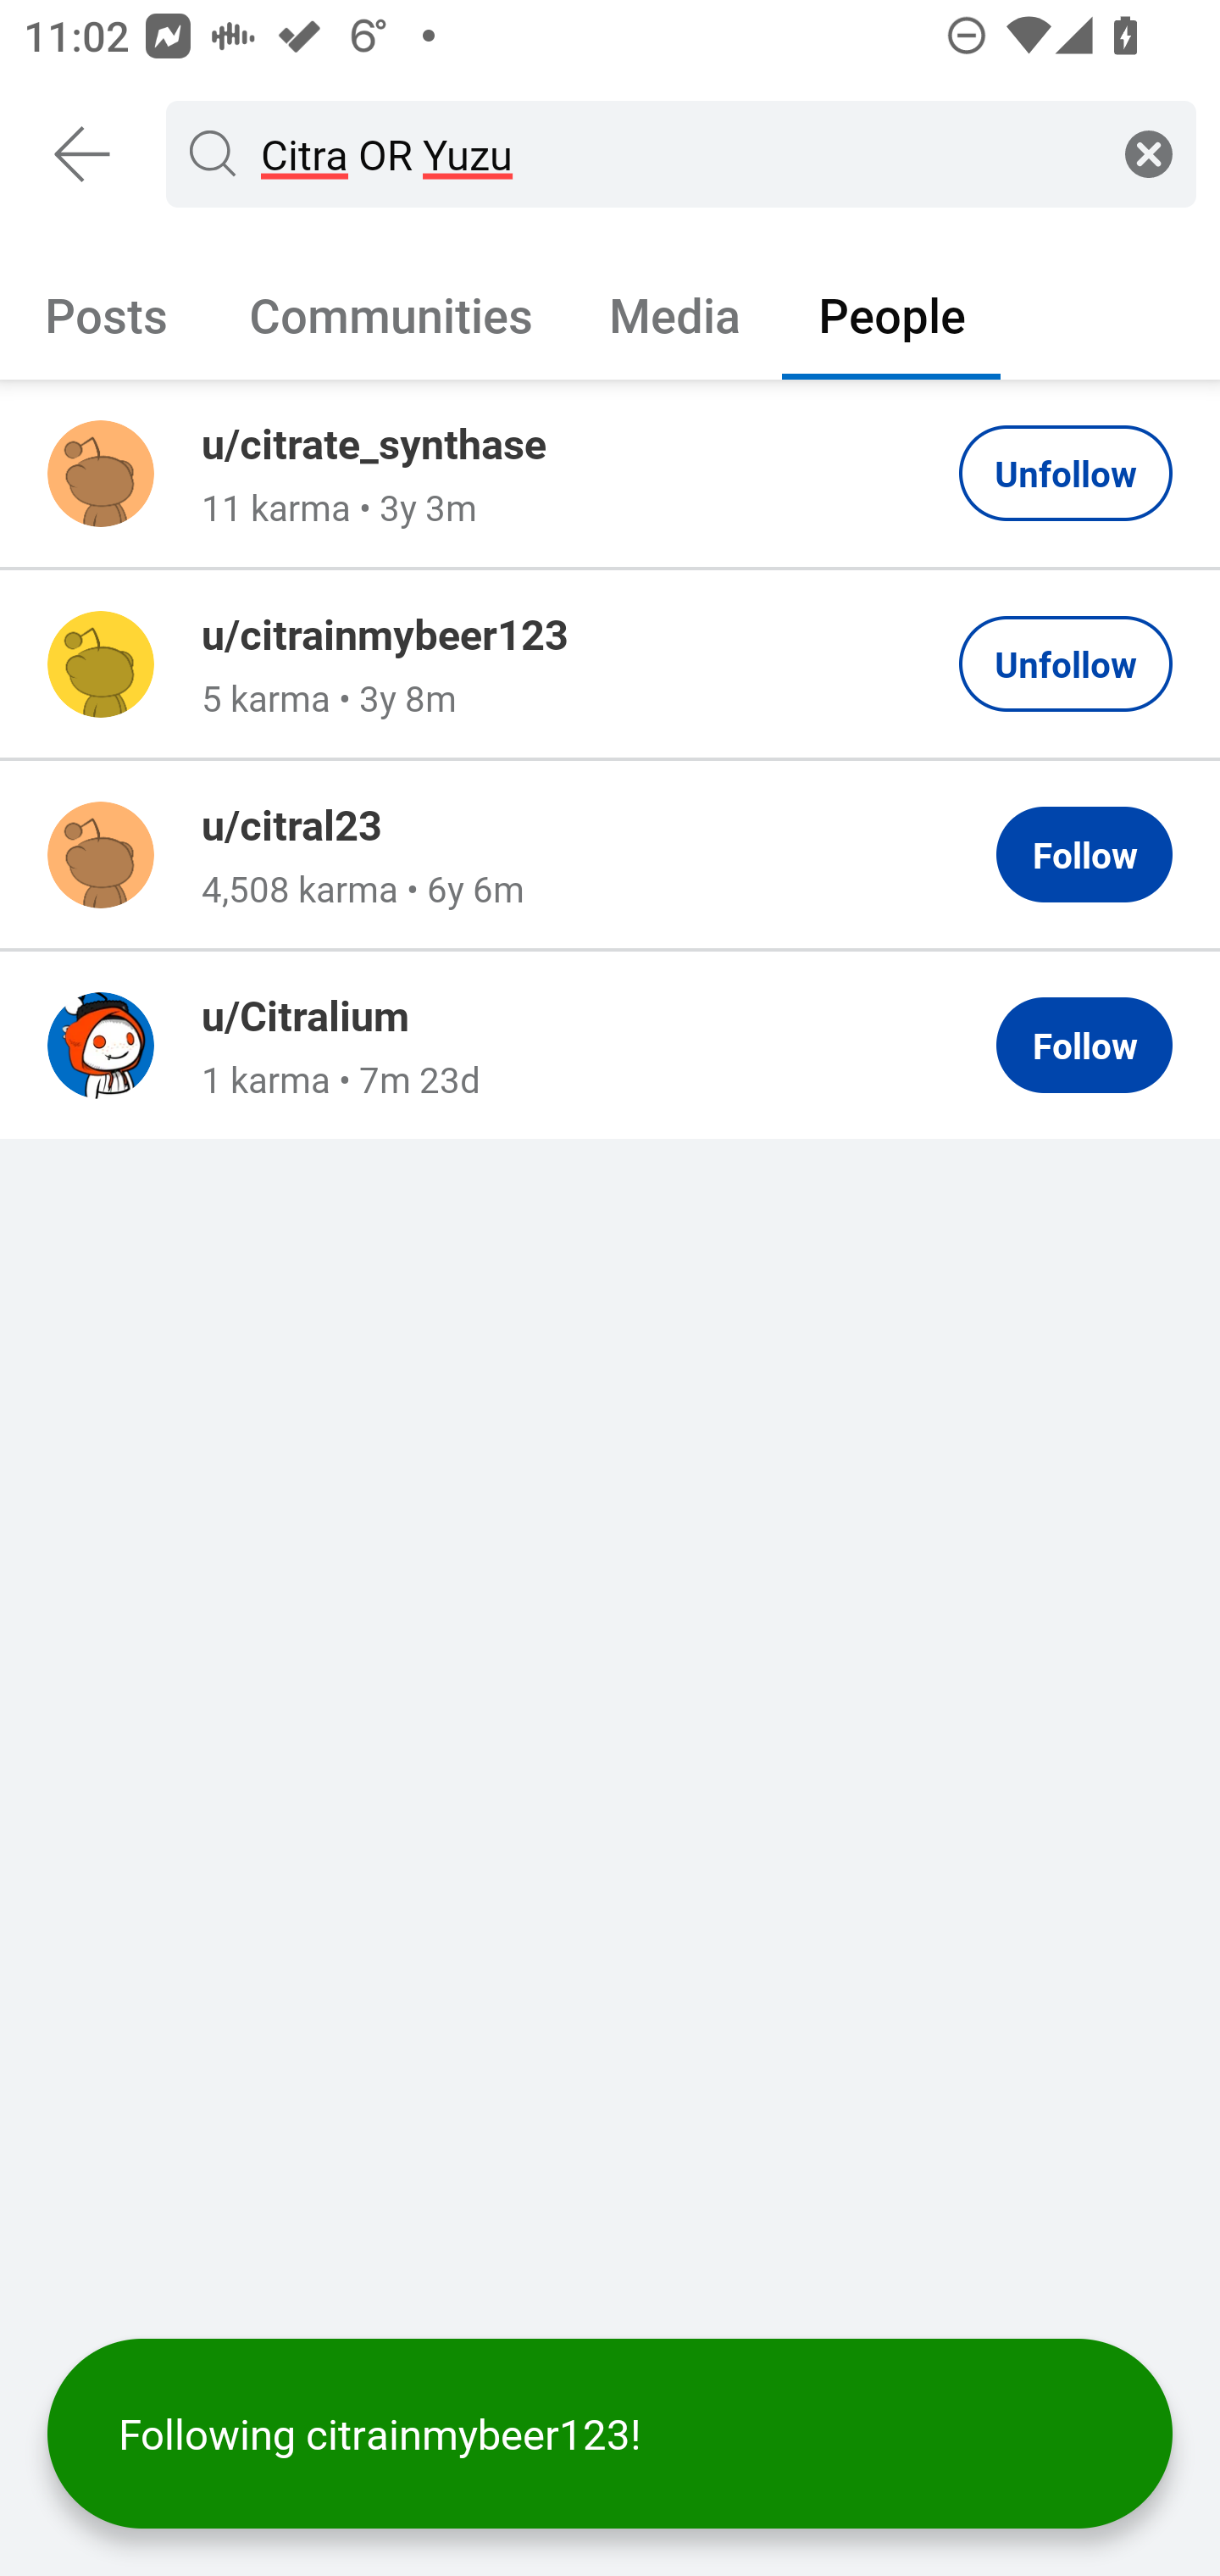 Image resolution: width=1220 pixels, height=2576 pixels. What do you see at coordinates (1084, 1046) in the screenshot?
I see `Follow` at bounding box center [1084, 1046].